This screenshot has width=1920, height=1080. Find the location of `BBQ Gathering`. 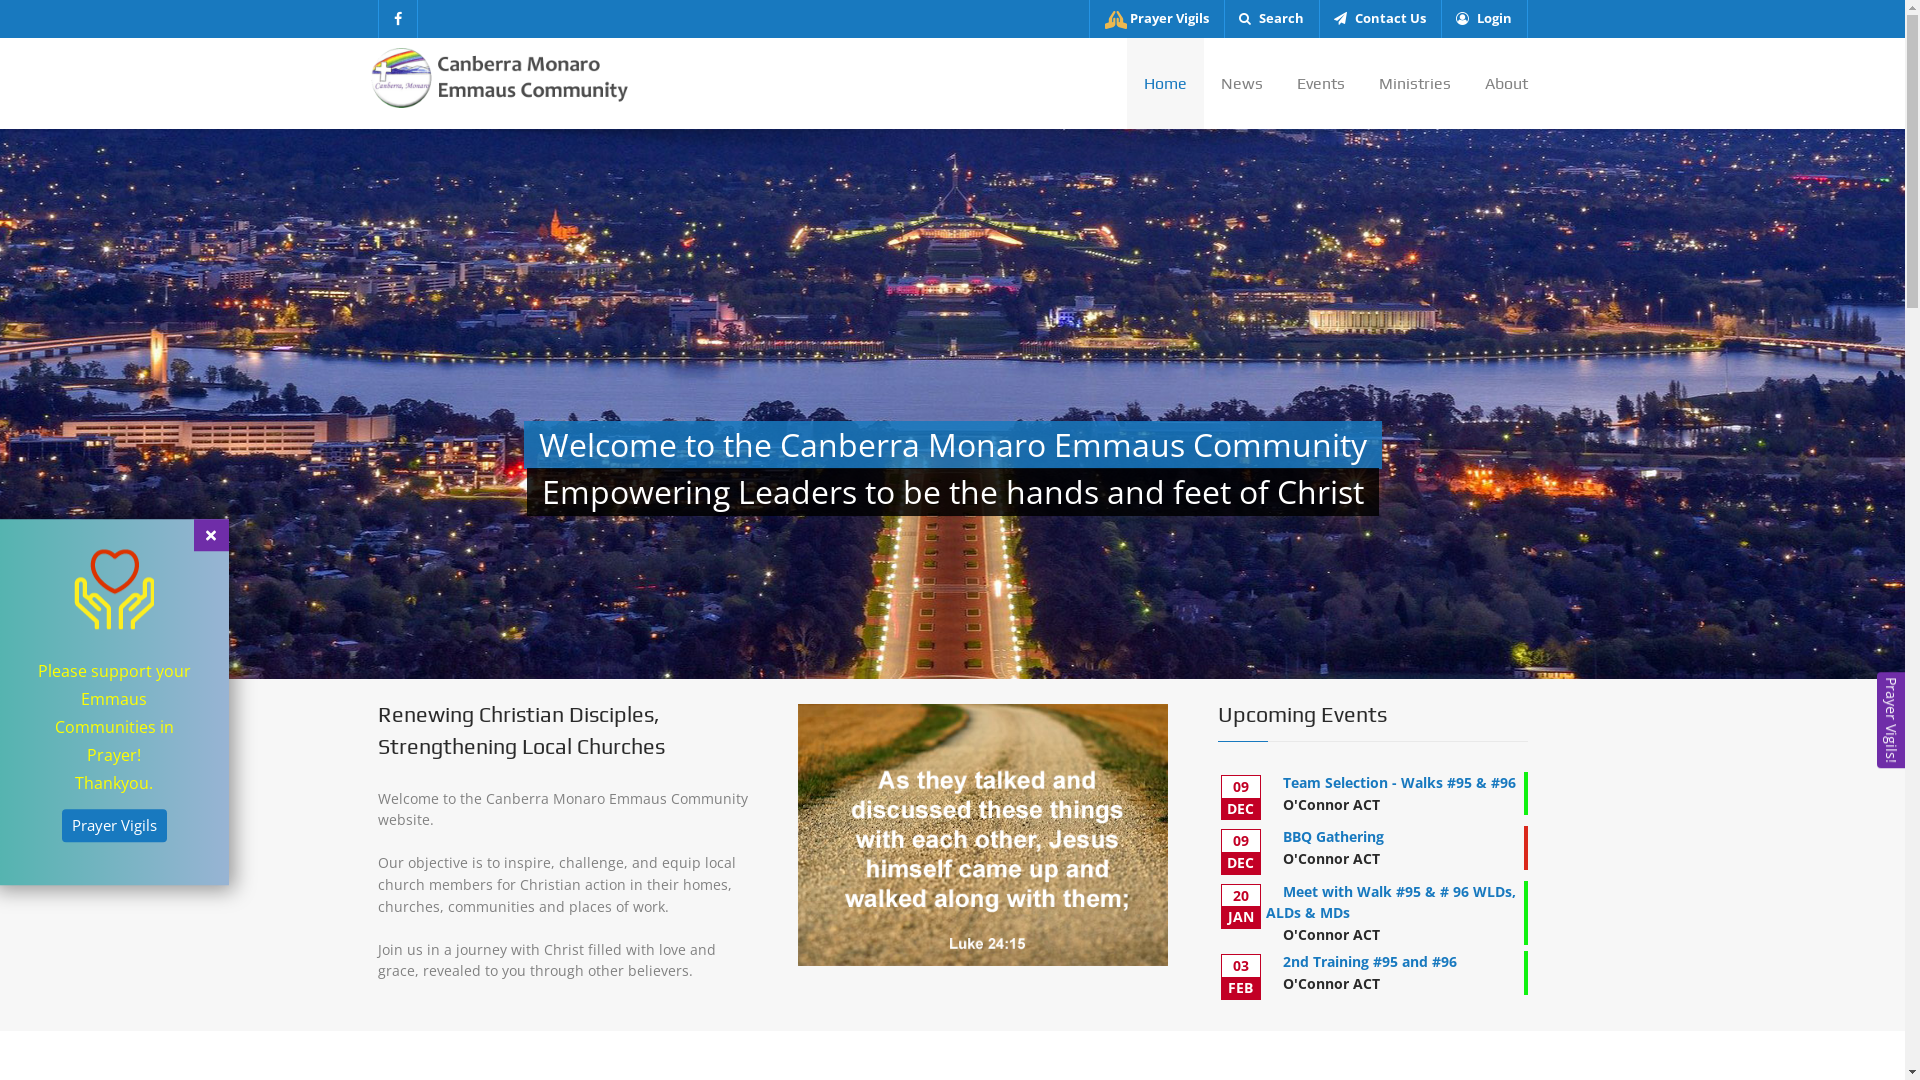

BBQ Gathering is located at coordinates (1334, 836).